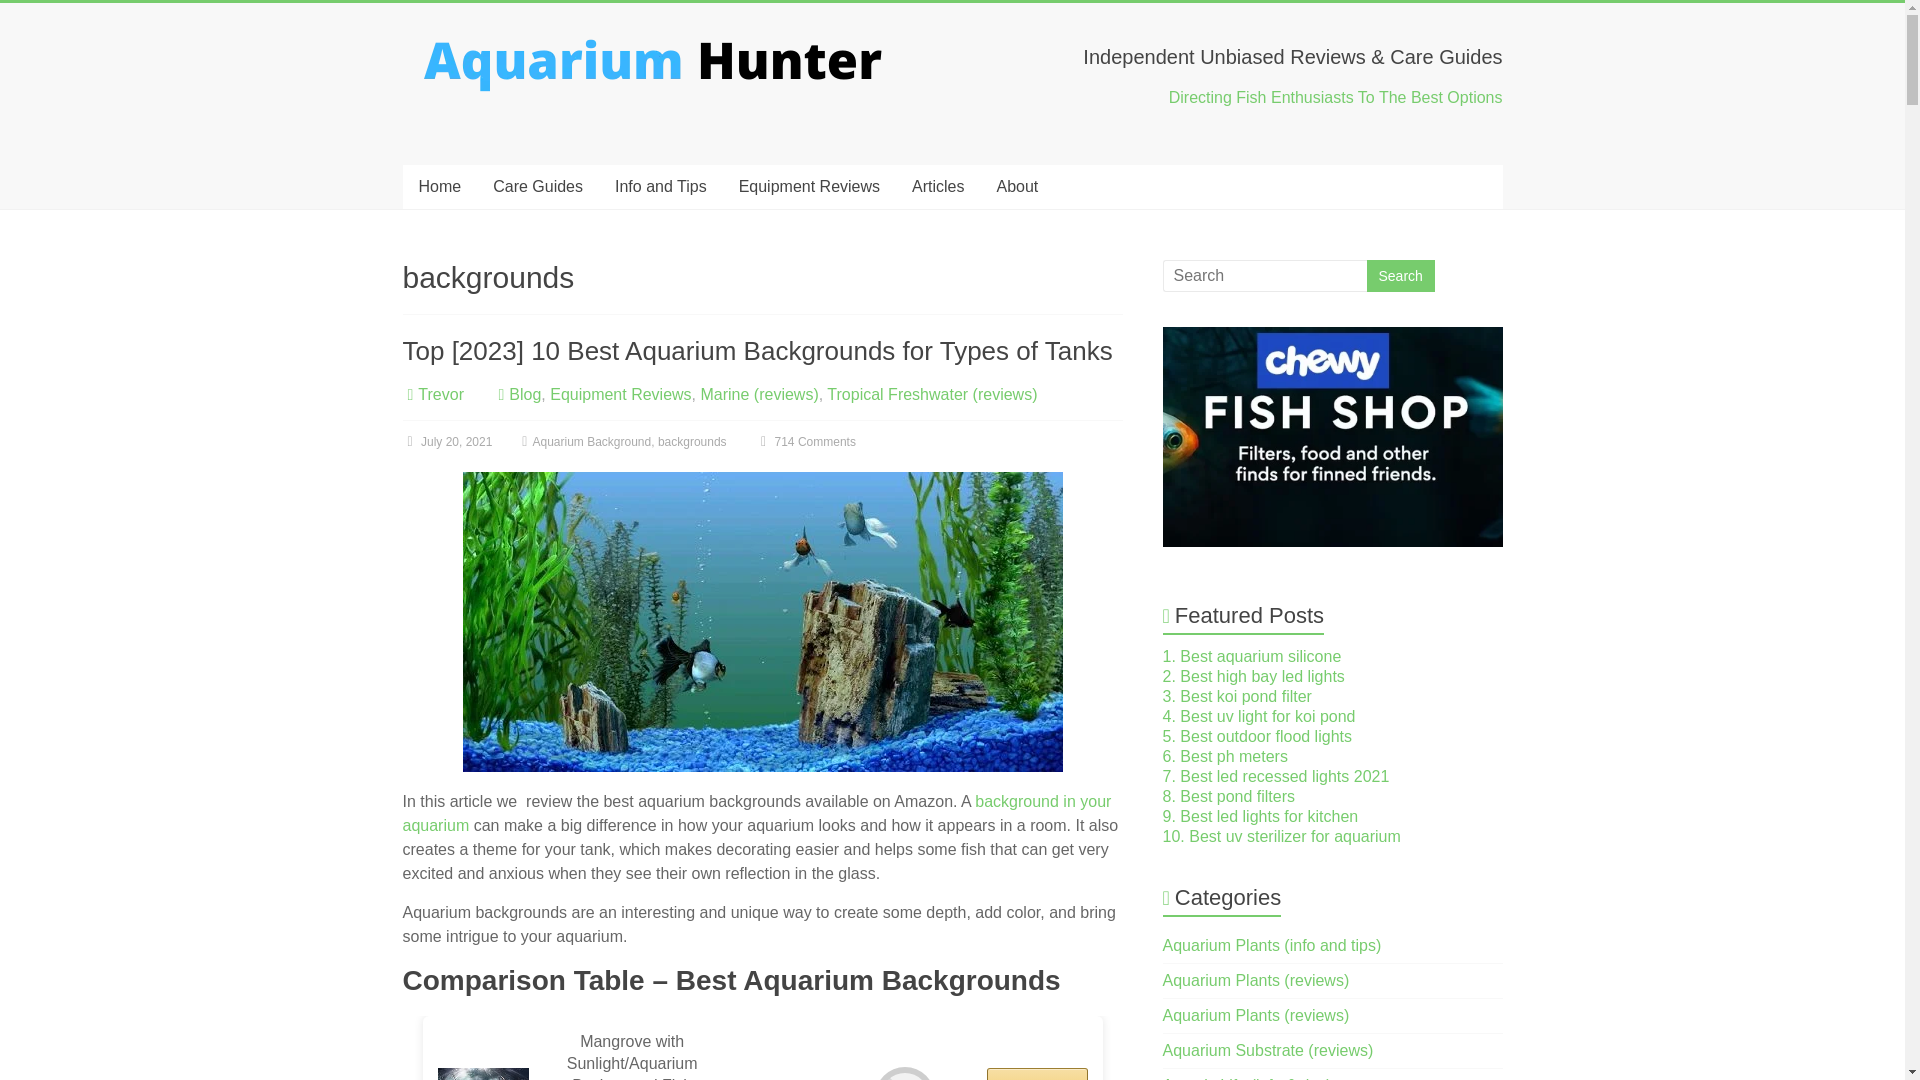 The image size is (1920, 1080). I want to click on Home, so click(438, 187).